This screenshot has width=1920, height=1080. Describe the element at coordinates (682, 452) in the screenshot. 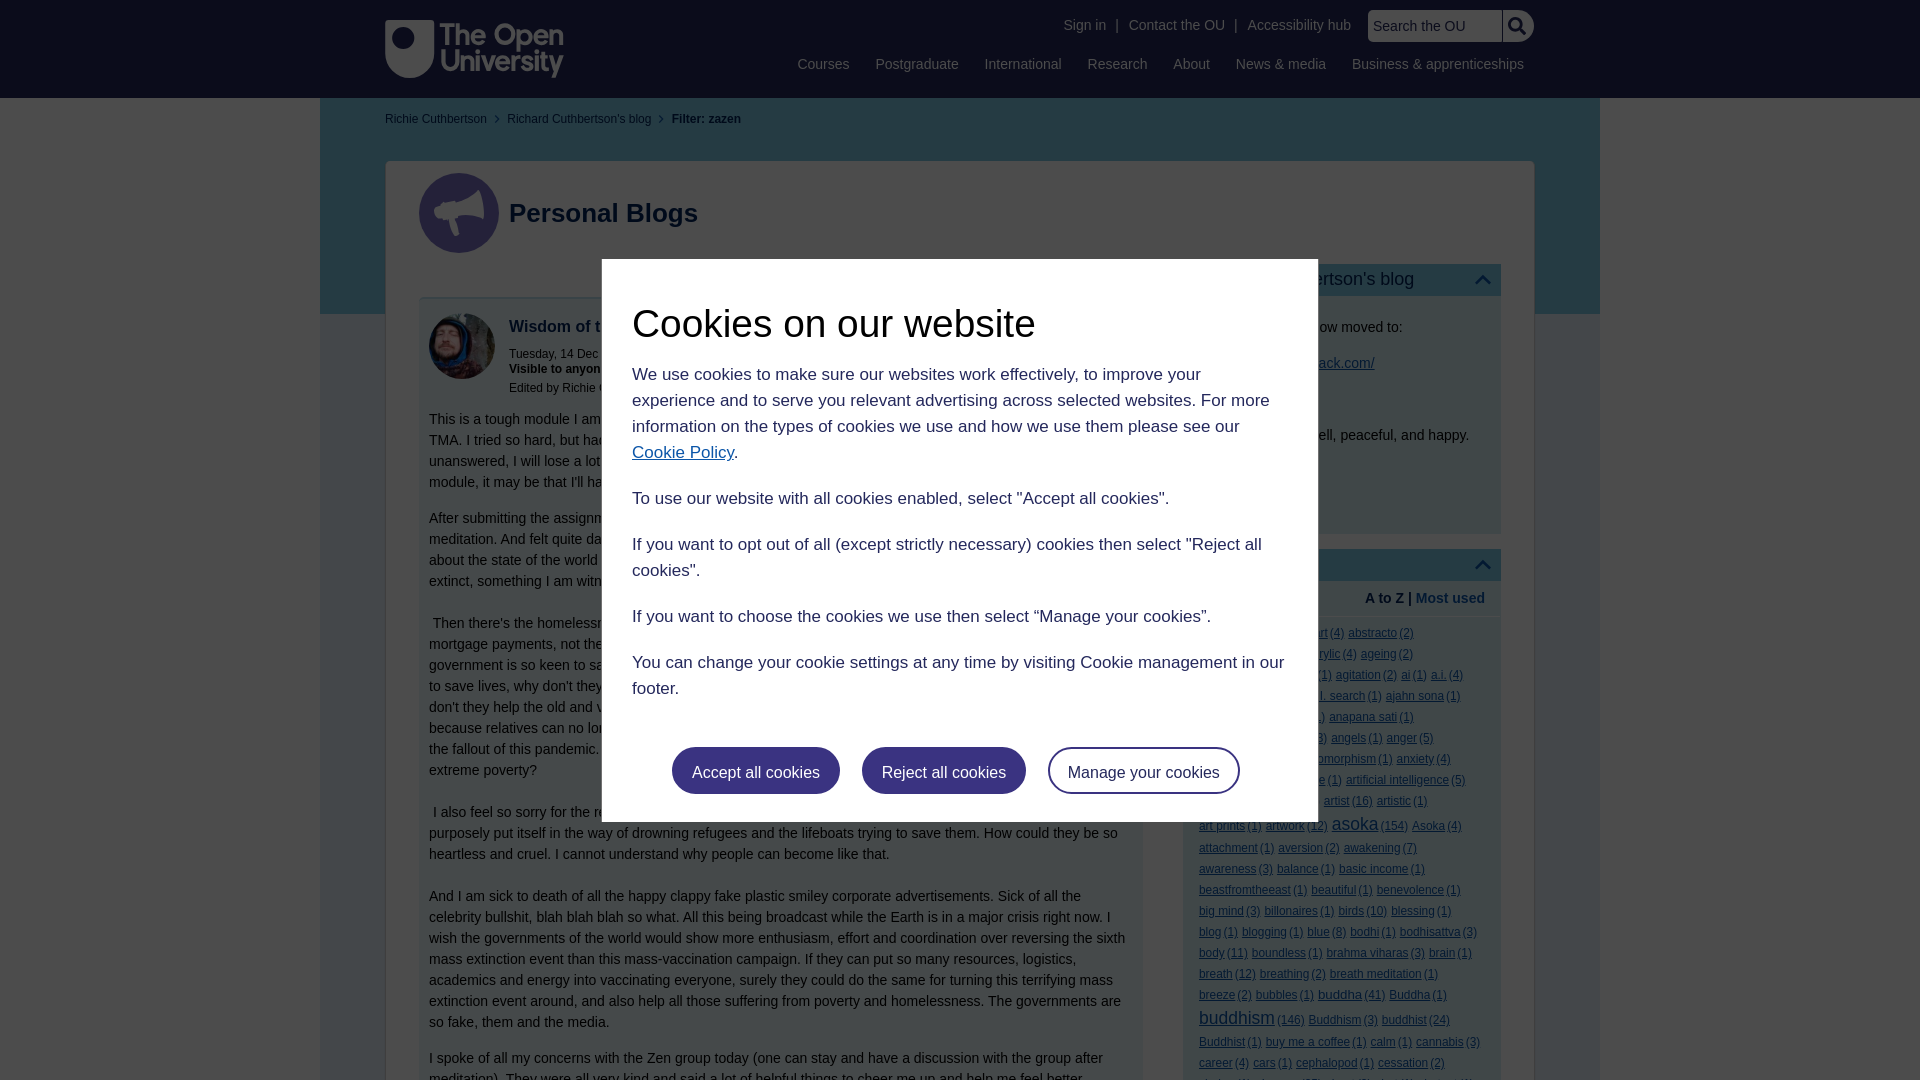

I see `Cookie Policy` at that location.